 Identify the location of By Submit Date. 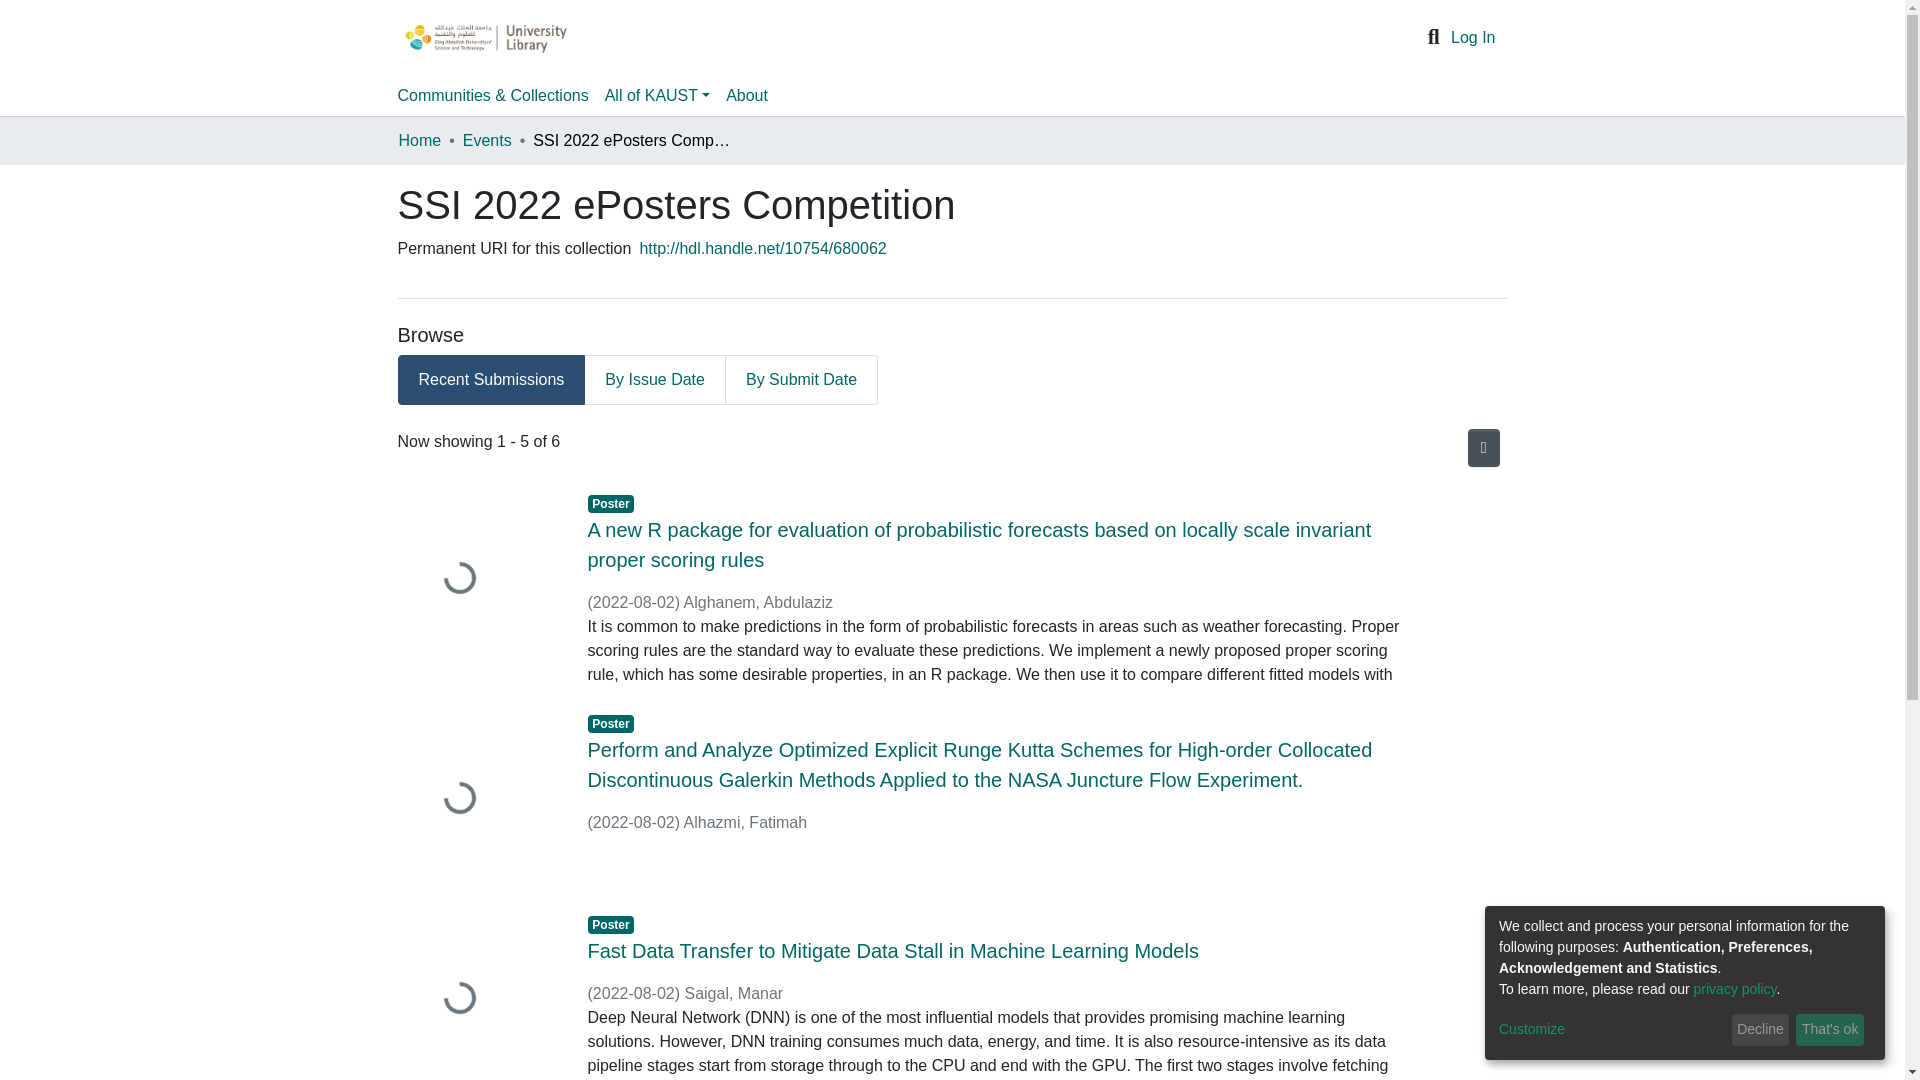
(801, 380).